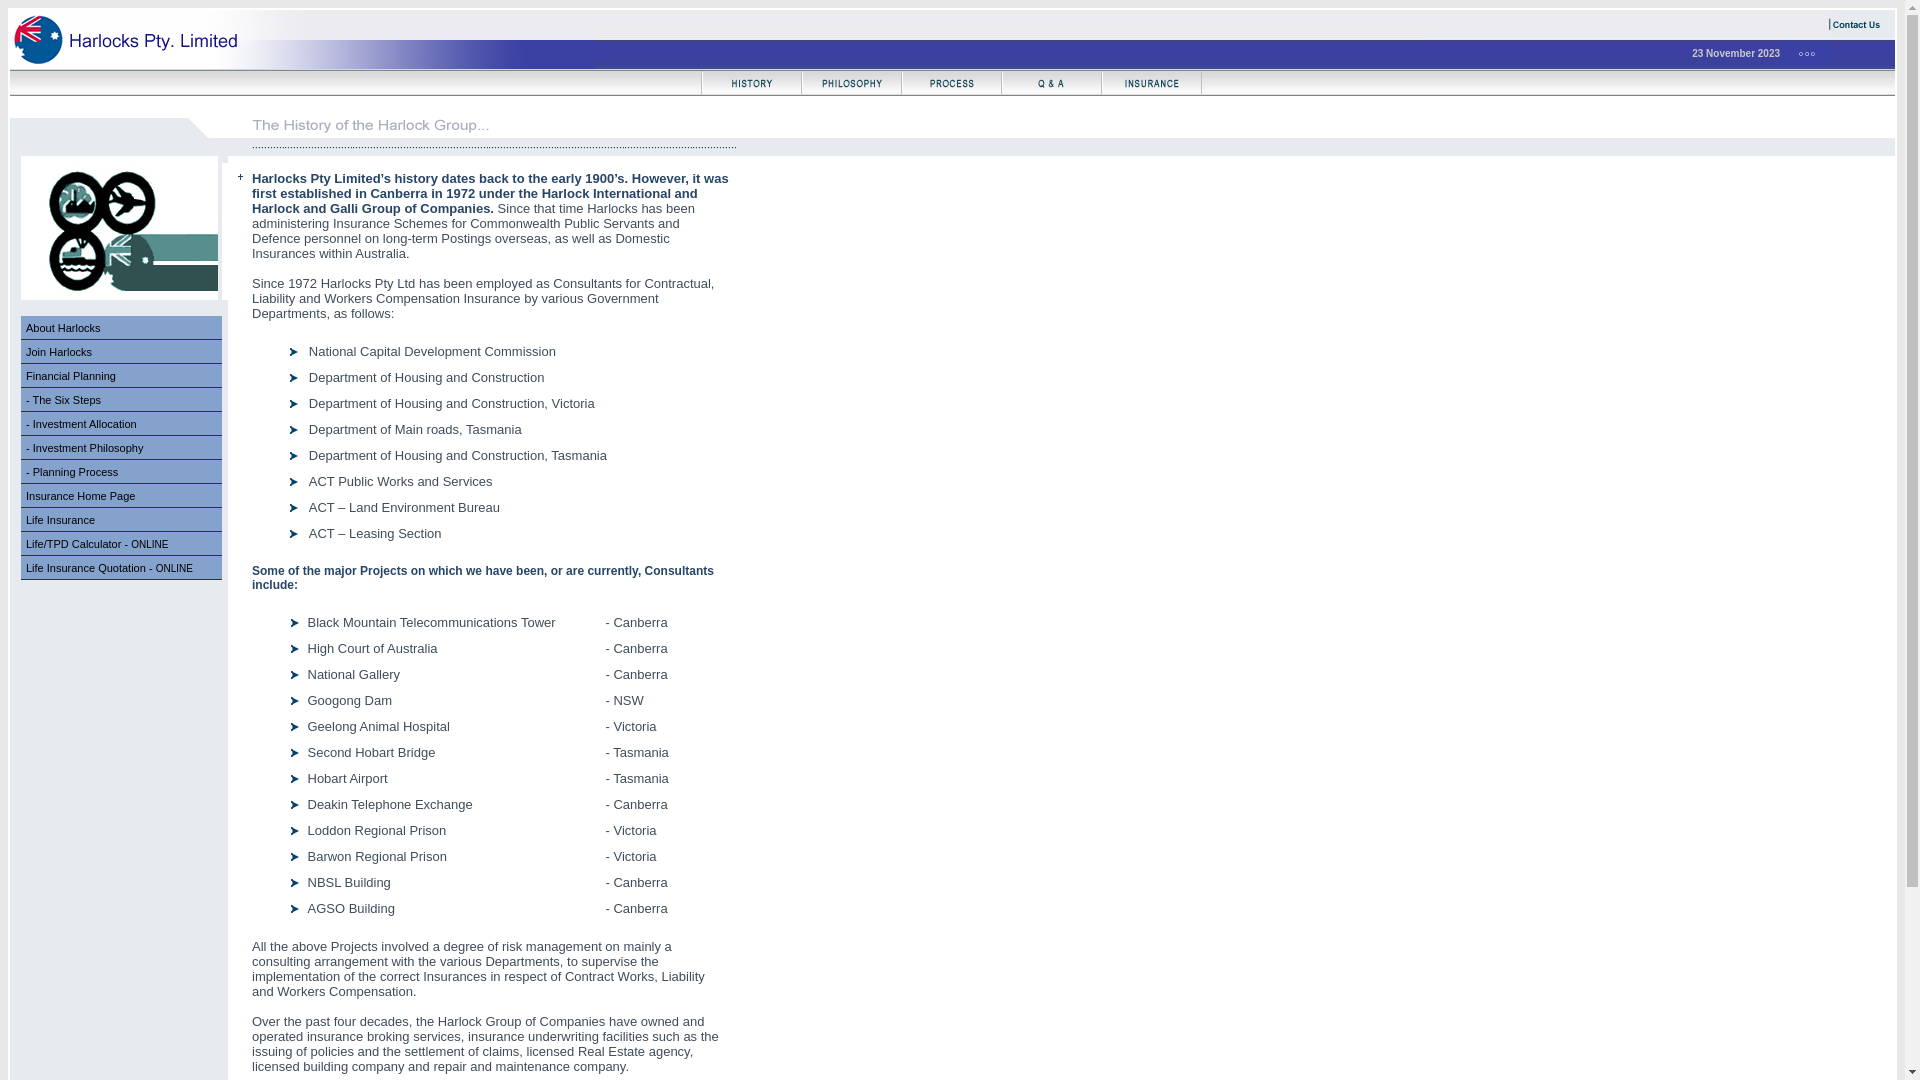 This screenshot has height=1080, width=1920. Describe the element at coordinates (72, 472) in the screenshot. I see `- Planning Process` at that location.